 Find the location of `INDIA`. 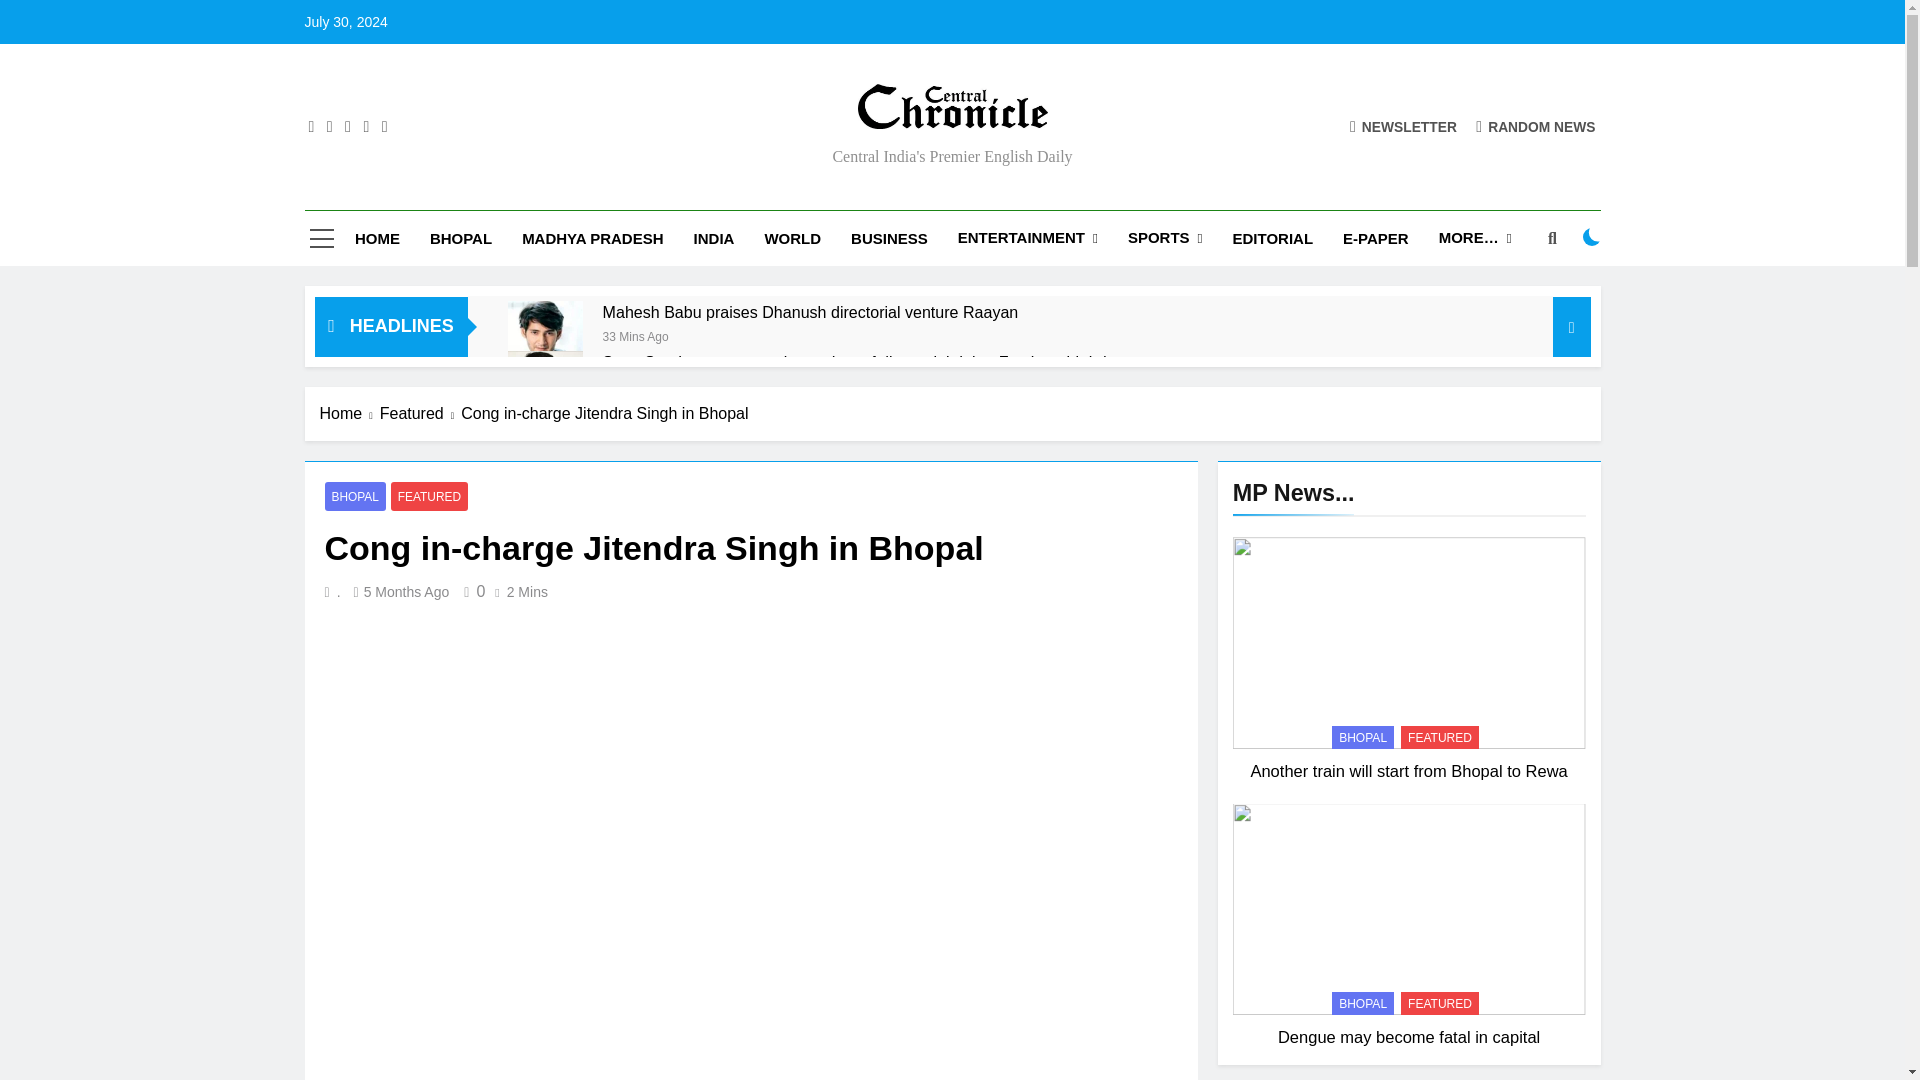

INDIA is located at coordinates (714, 238).